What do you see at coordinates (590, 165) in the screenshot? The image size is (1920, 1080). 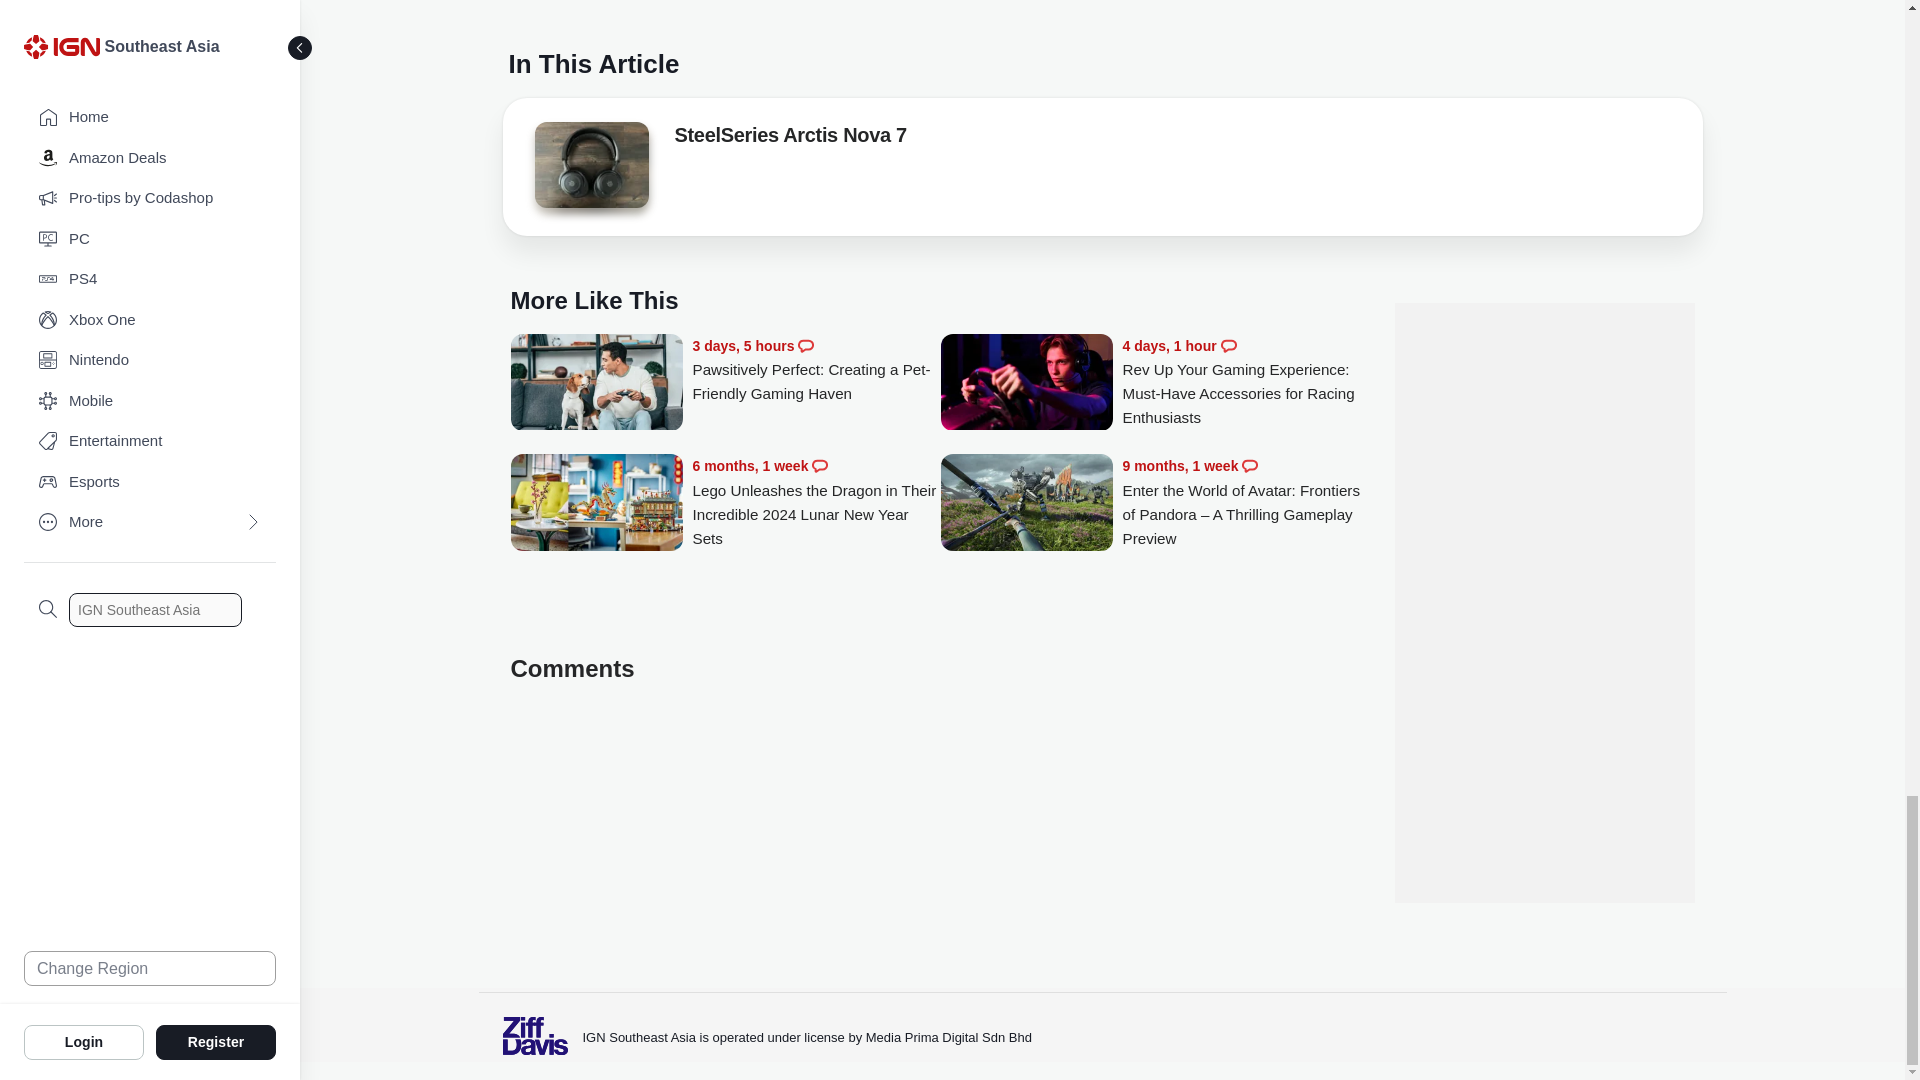 I see `SteelSeries Arctis Nova 7` at bounding box center [590, 165].